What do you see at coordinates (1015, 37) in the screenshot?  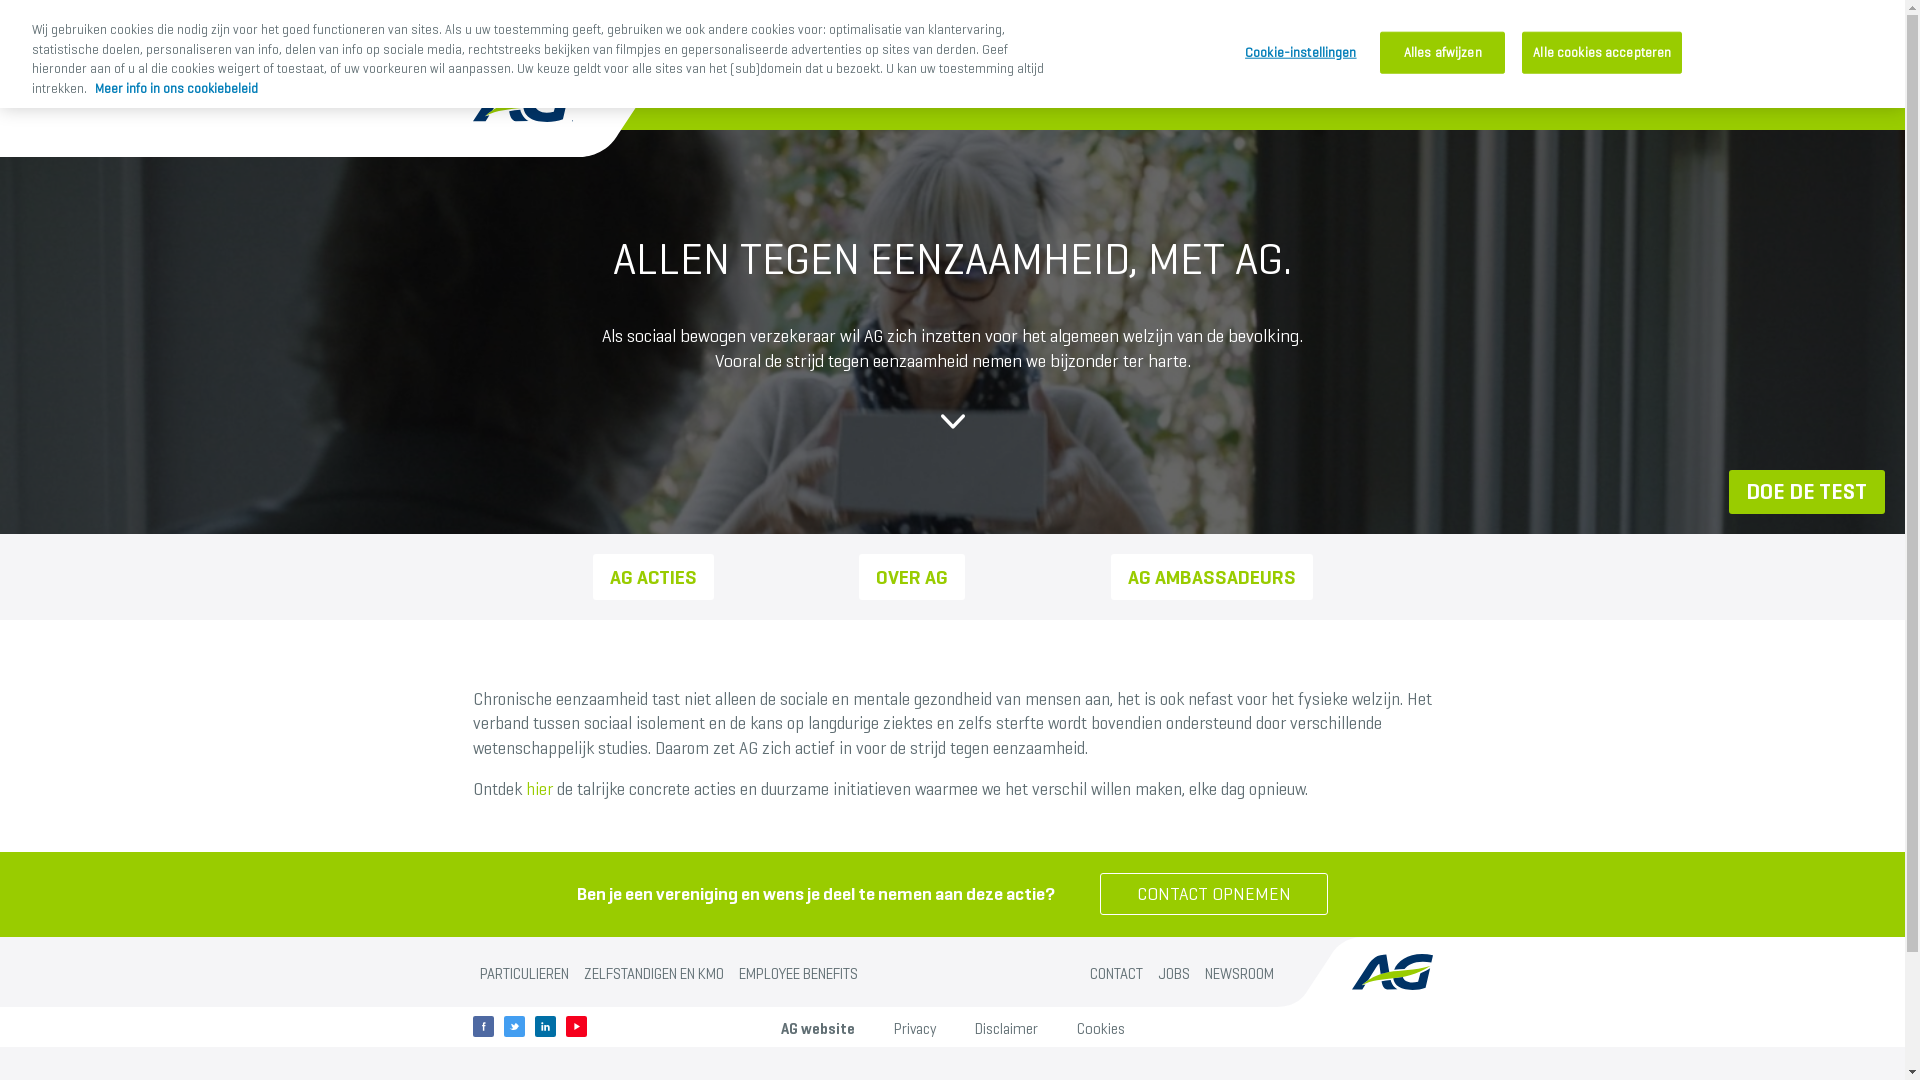 I see `Verenigingen` at bounding box center [1015, 37].